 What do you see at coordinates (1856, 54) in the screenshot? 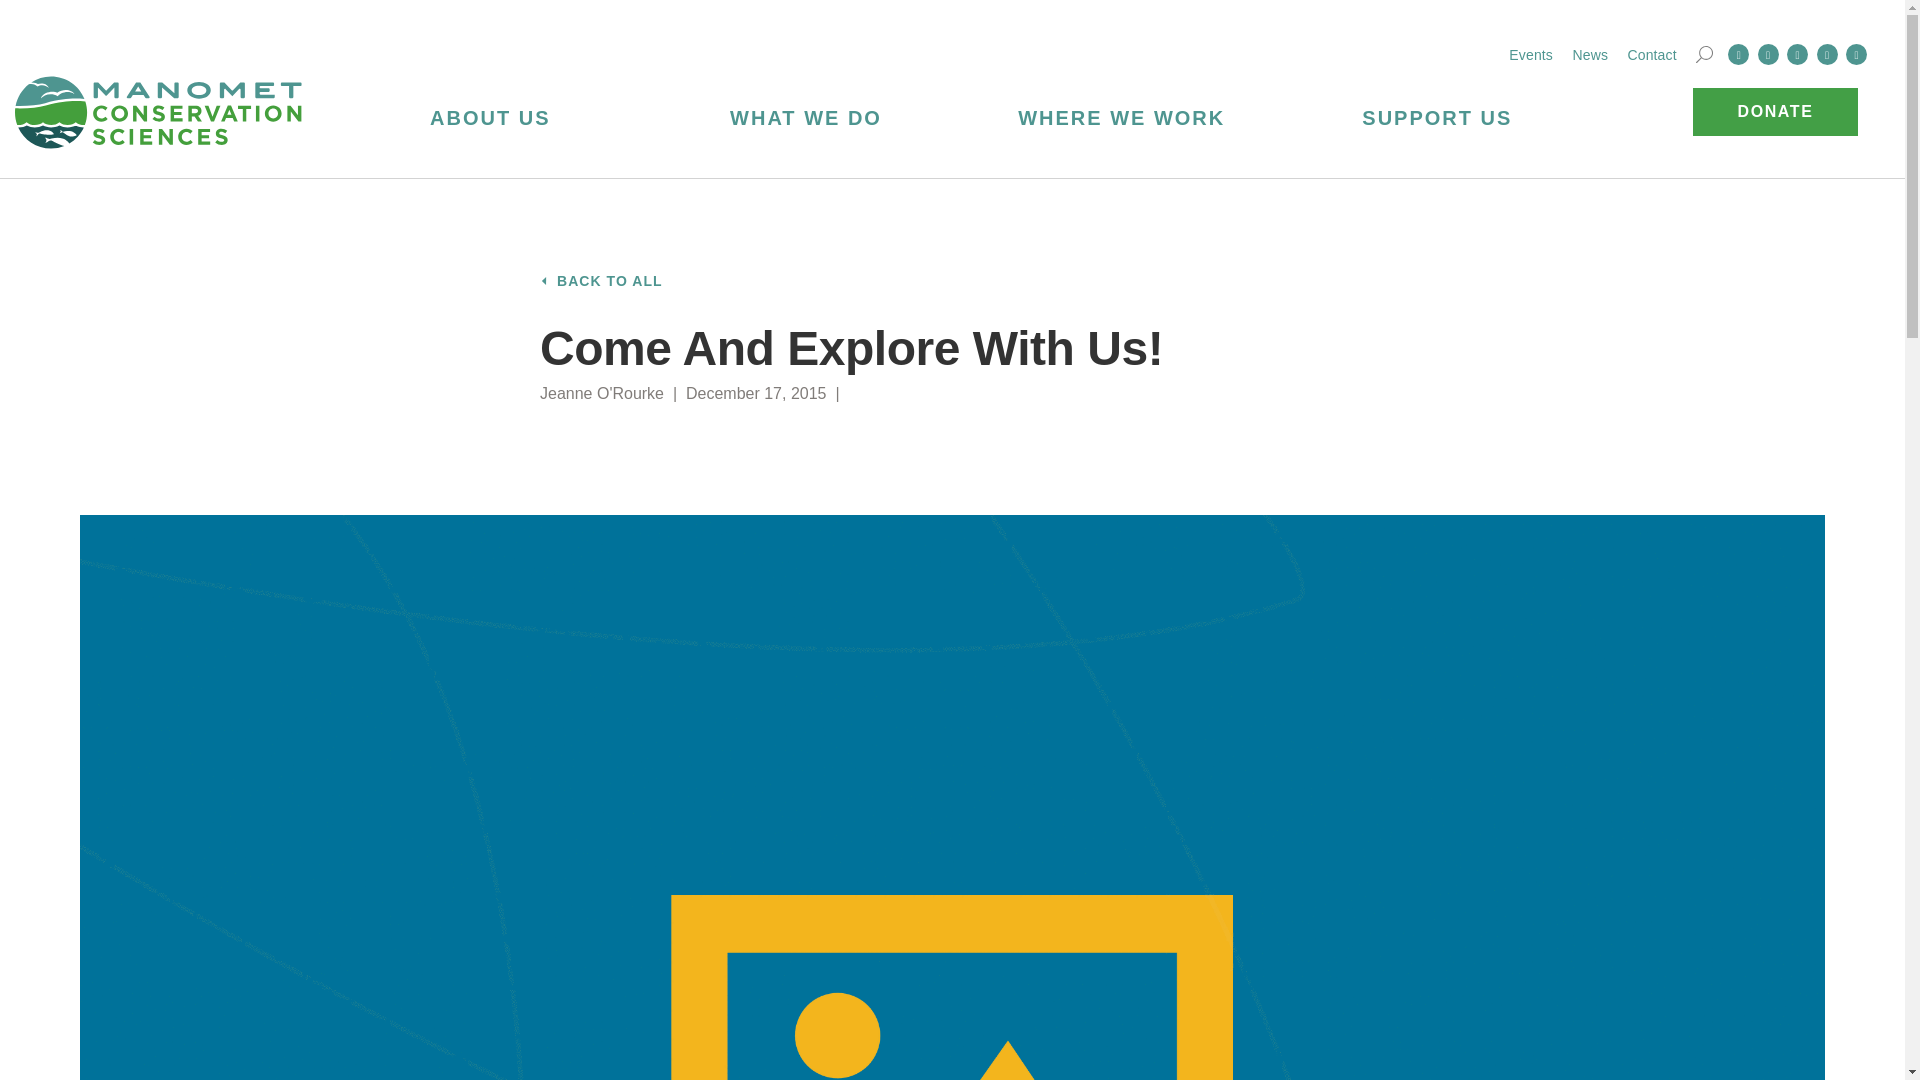
I see `YouTube` at bounding box center [1856, 54].